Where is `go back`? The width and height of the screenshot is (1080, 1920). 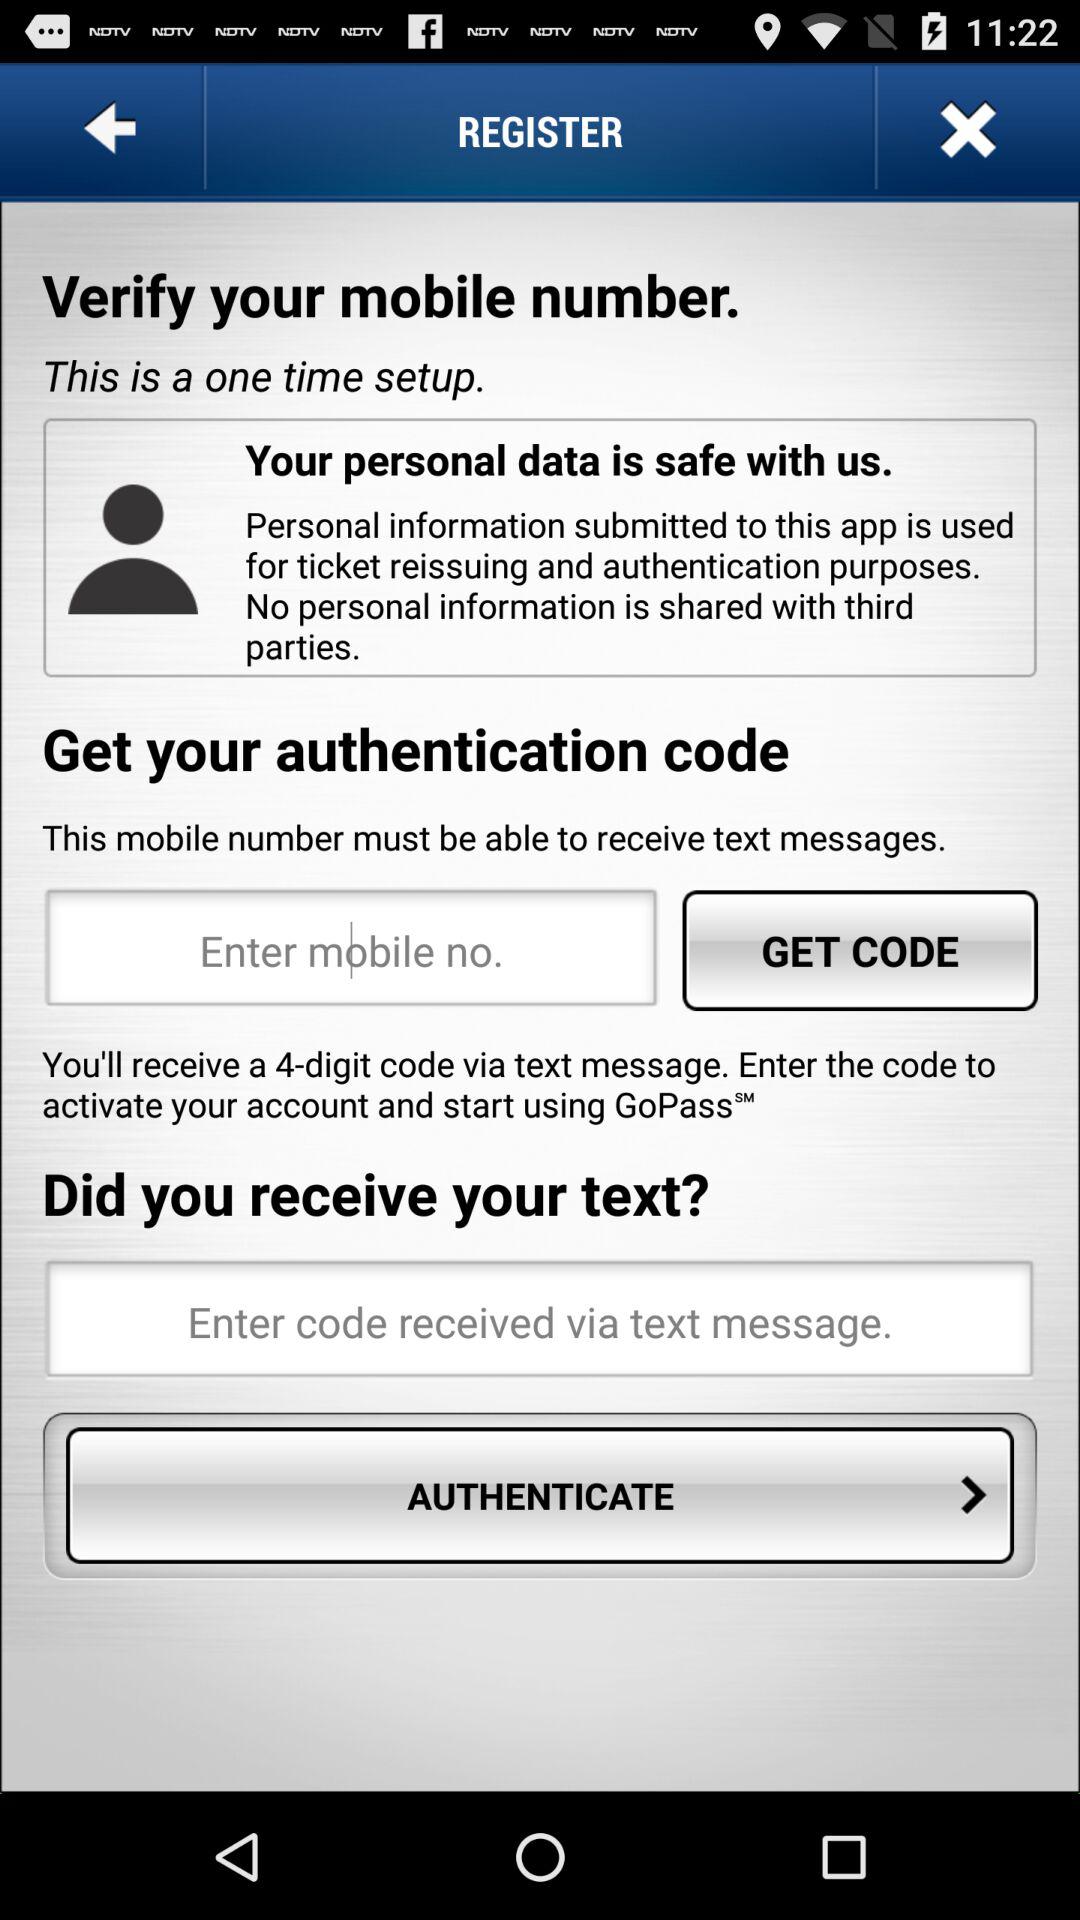 go back is located at coordinates (114, 130).